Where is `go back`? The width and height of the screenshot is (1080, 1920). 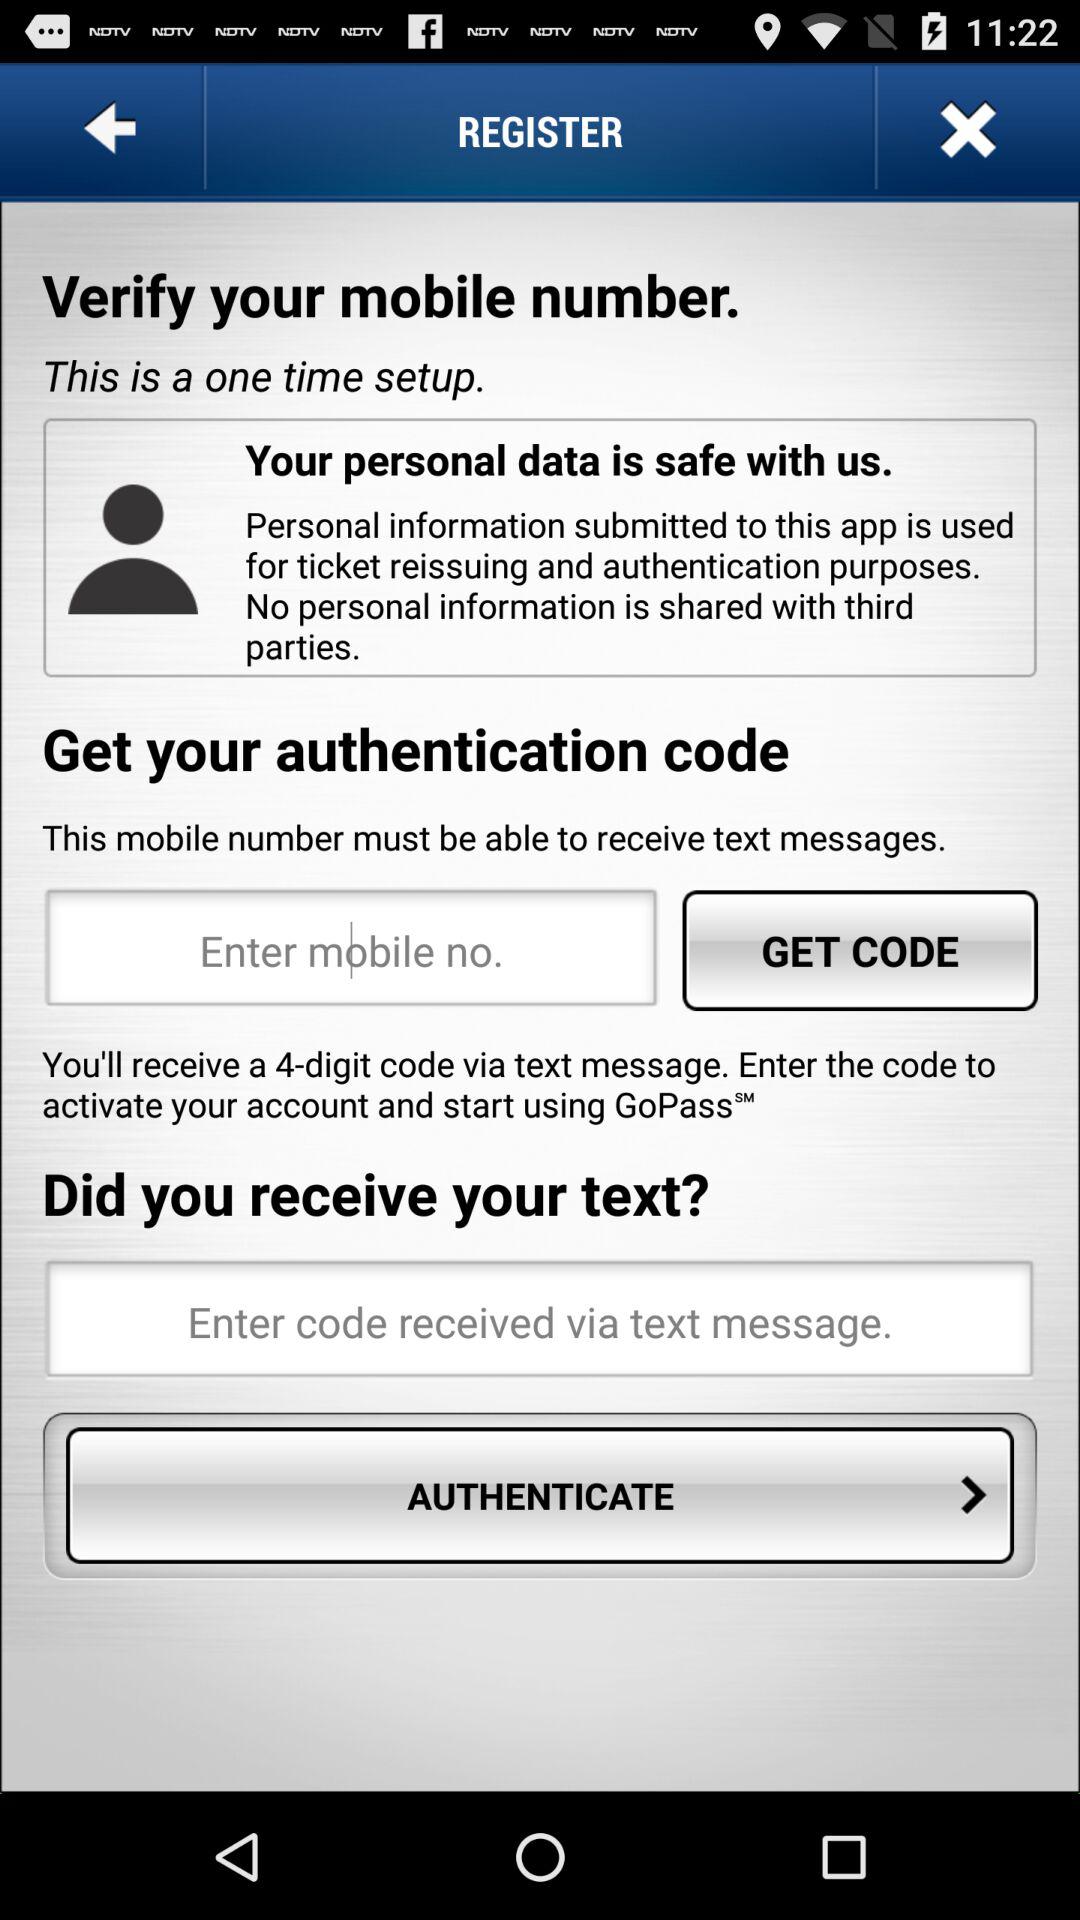 go back is located at coordinates (114, 130).